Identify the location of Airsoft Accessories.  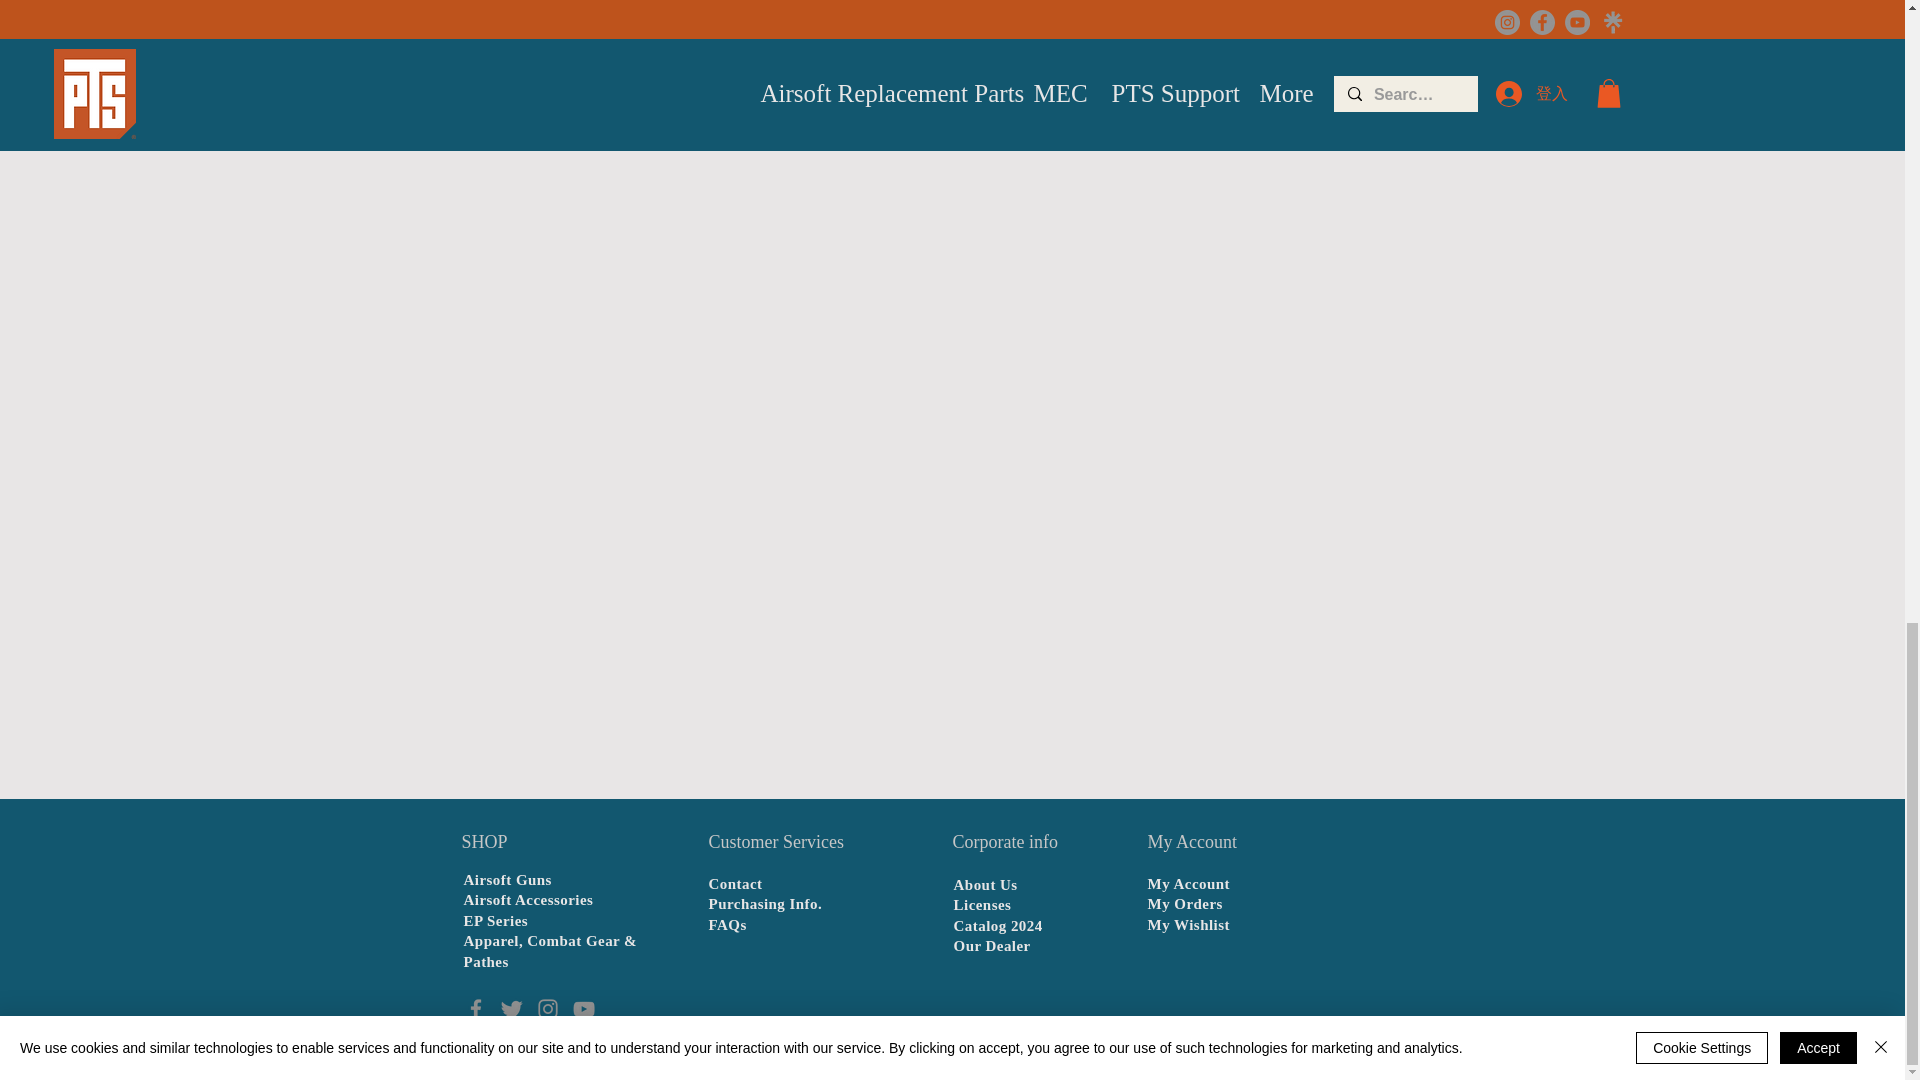
(528, 900).